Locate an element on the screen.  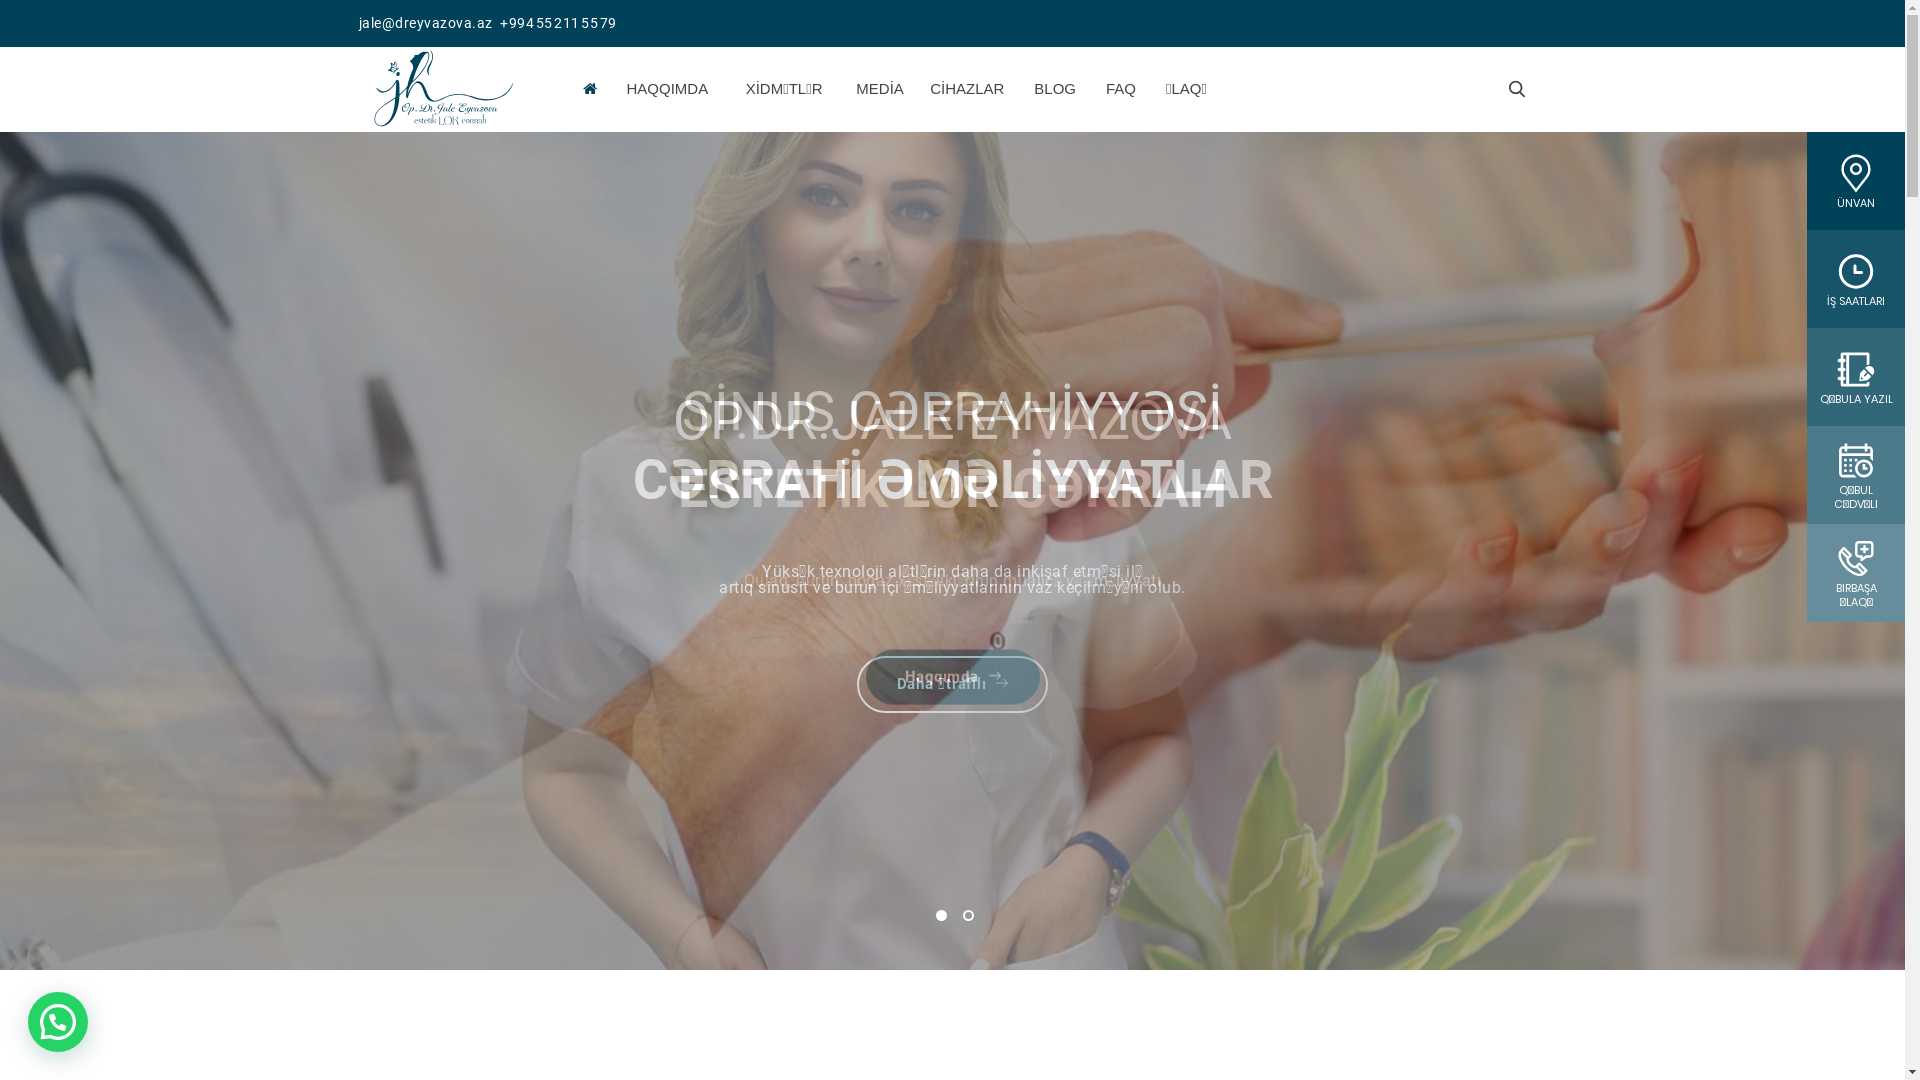
Axtar is located at coordinates (1516, 89).